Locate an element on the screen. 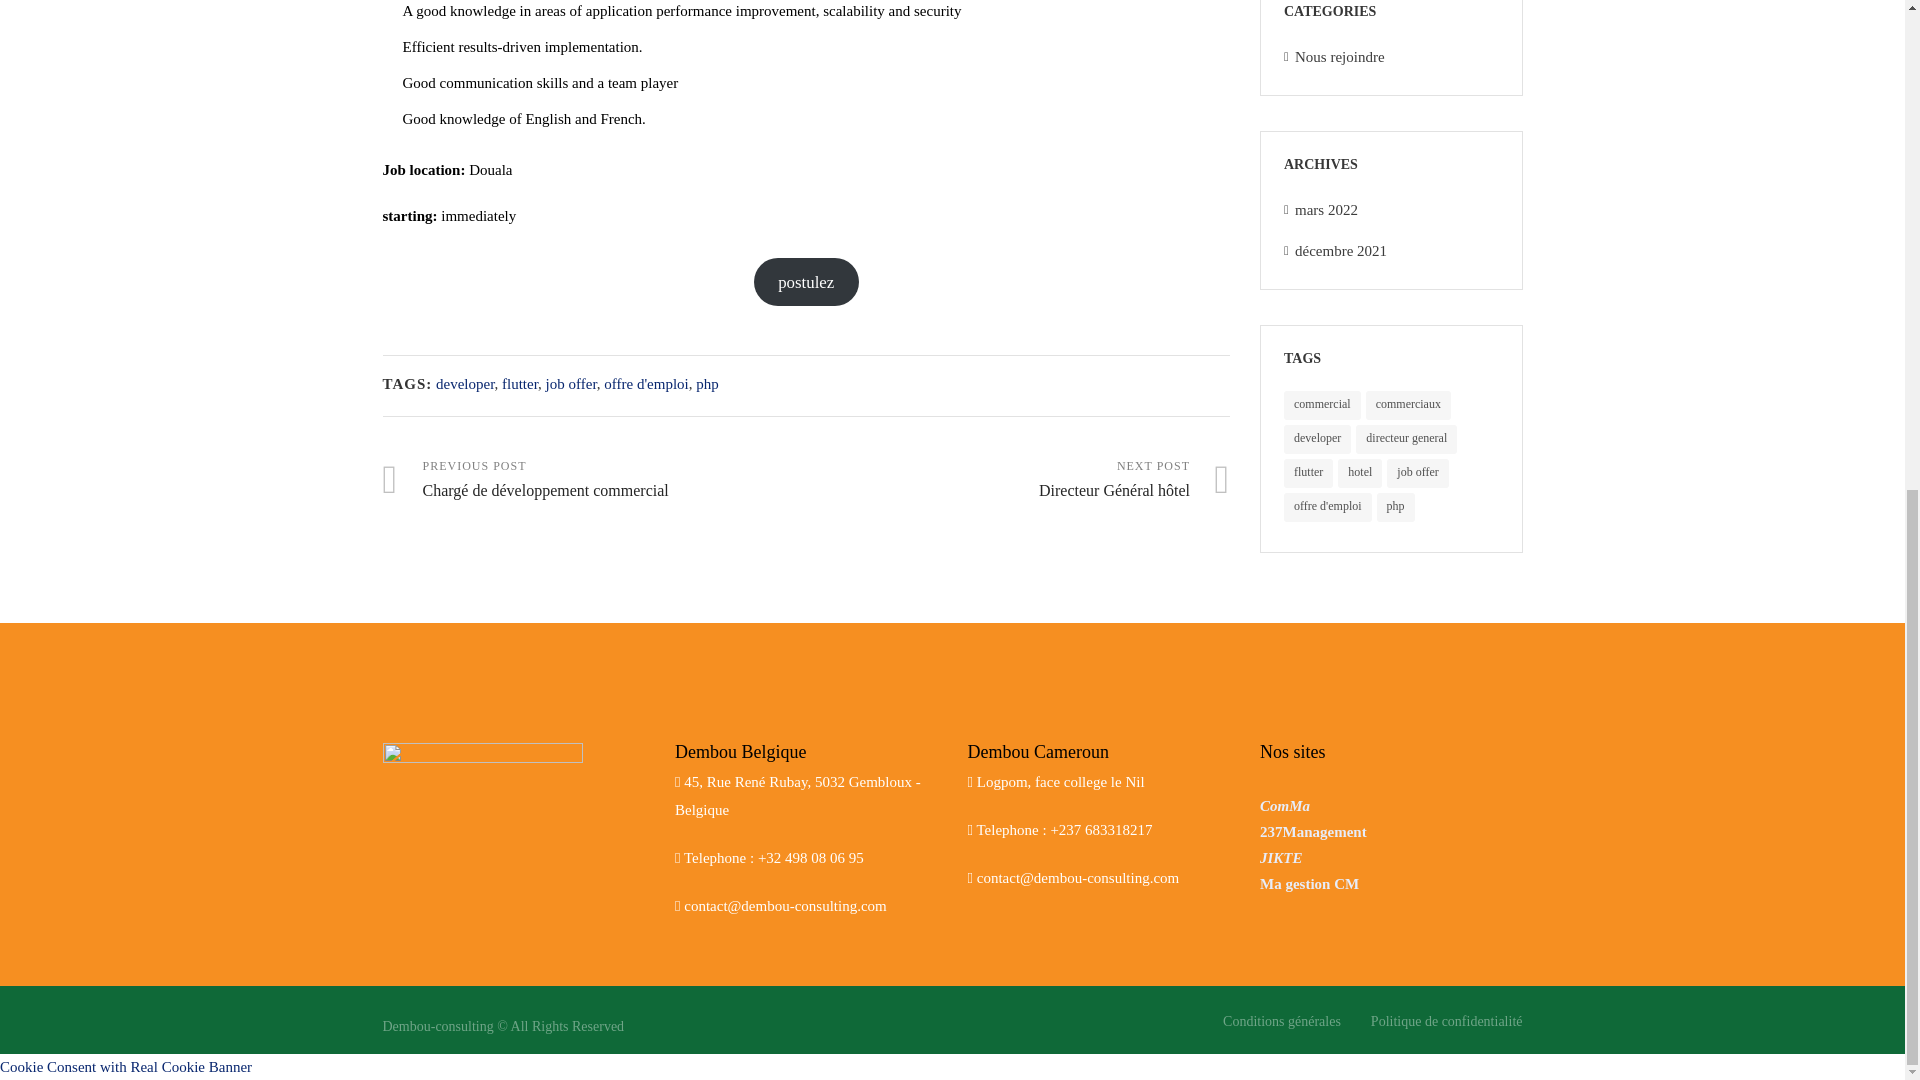 The image size is (1920, 1080). flutter is located at coordinates (519, 384).